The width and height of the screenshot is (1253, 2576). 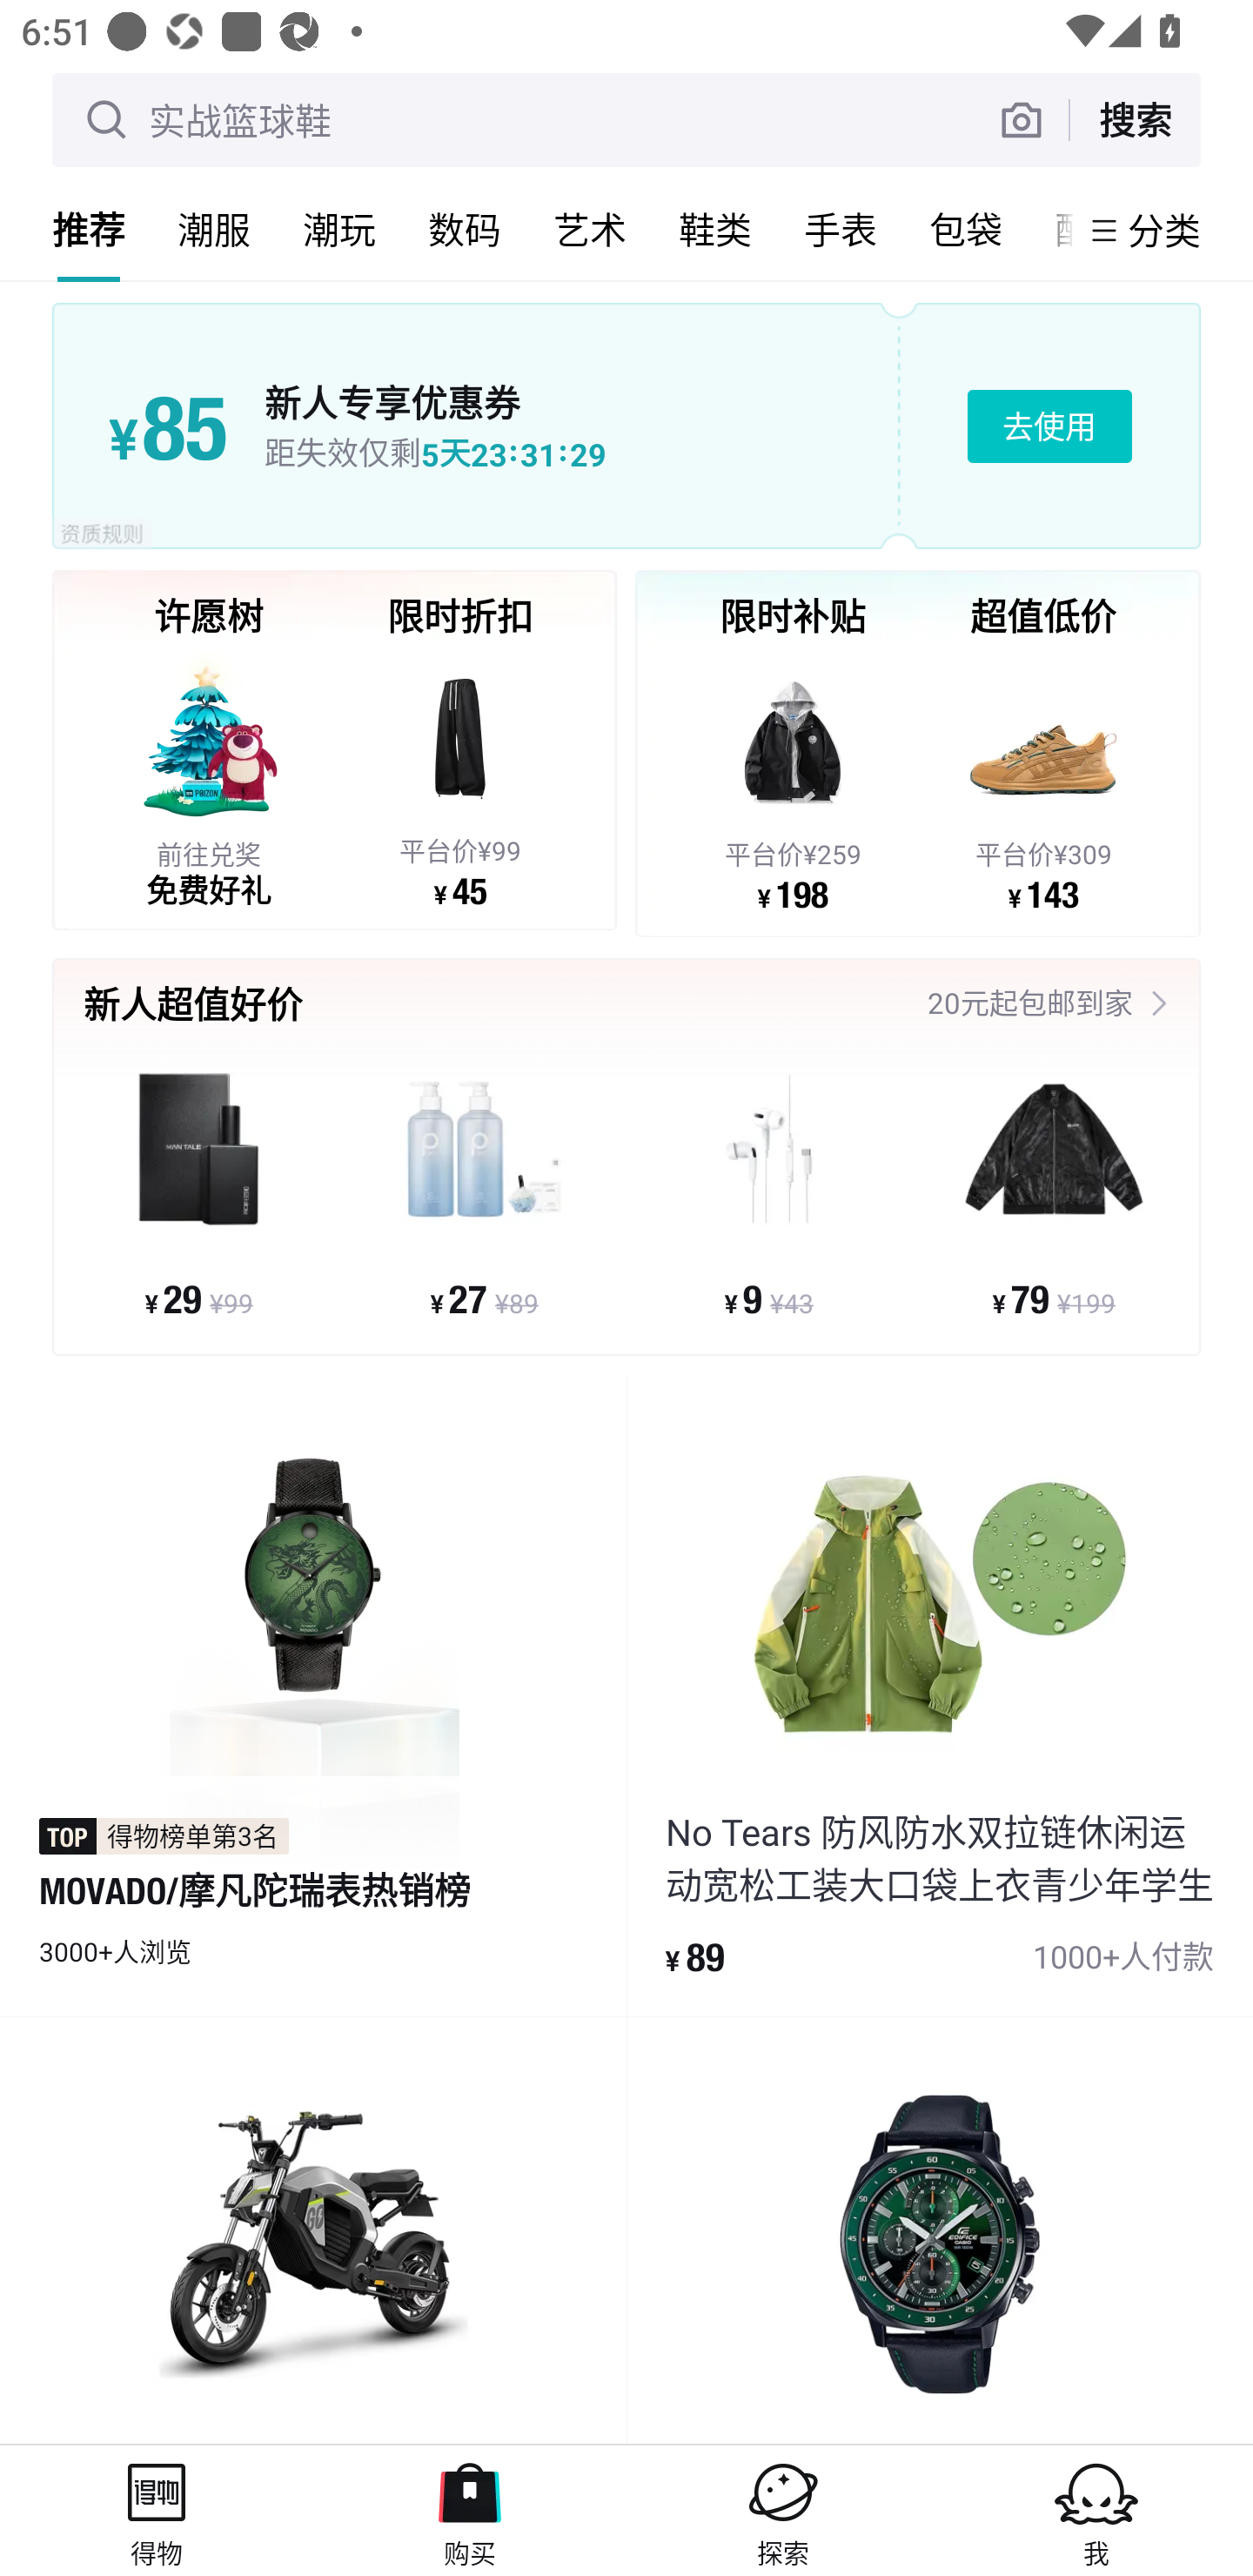 I want to click on 推荐, so click(x=89, y=229).